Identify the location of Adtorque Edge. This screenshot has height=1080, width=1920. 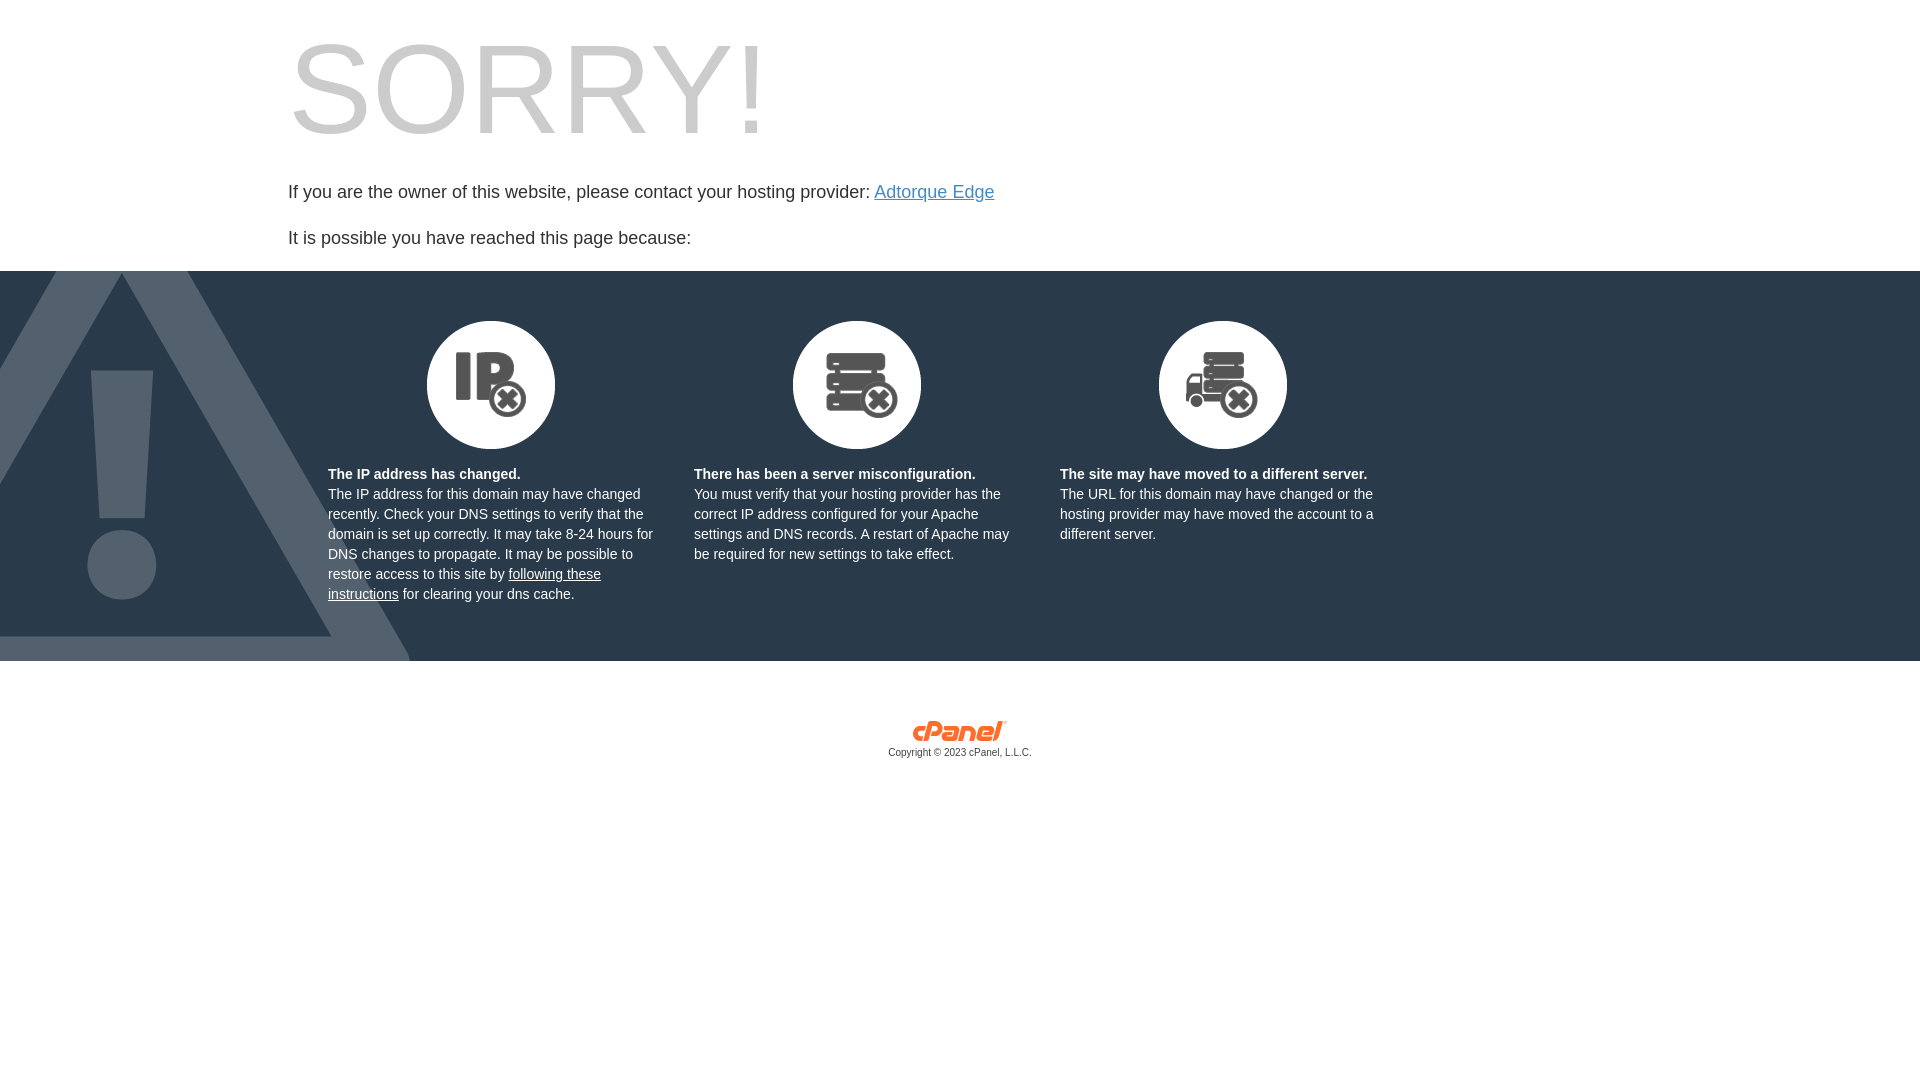
(934, 192).